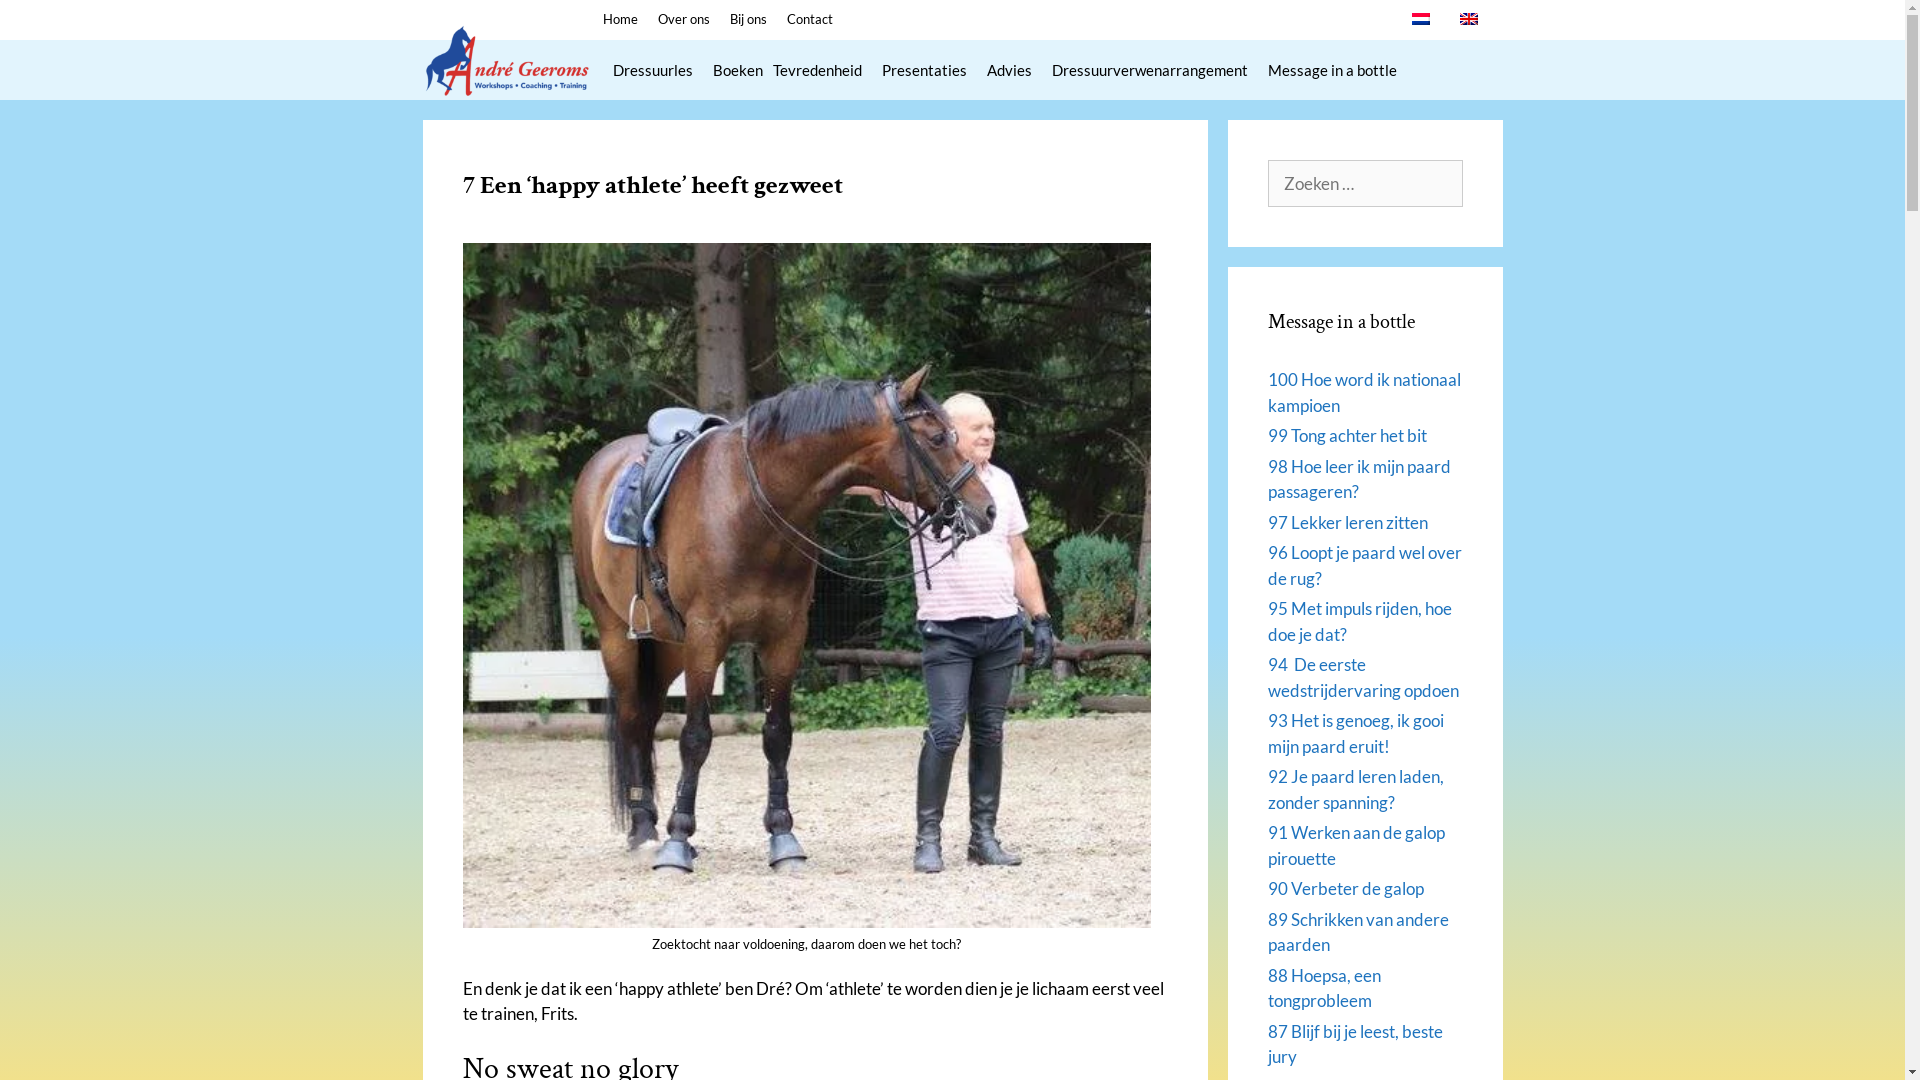 Image resolution: width=1920 pixels, height=1080 pixels. Describe the element at coordinates (1365, 566) in the screenshot. I see `96 Loopt je paard wel over de rug?` at that location.